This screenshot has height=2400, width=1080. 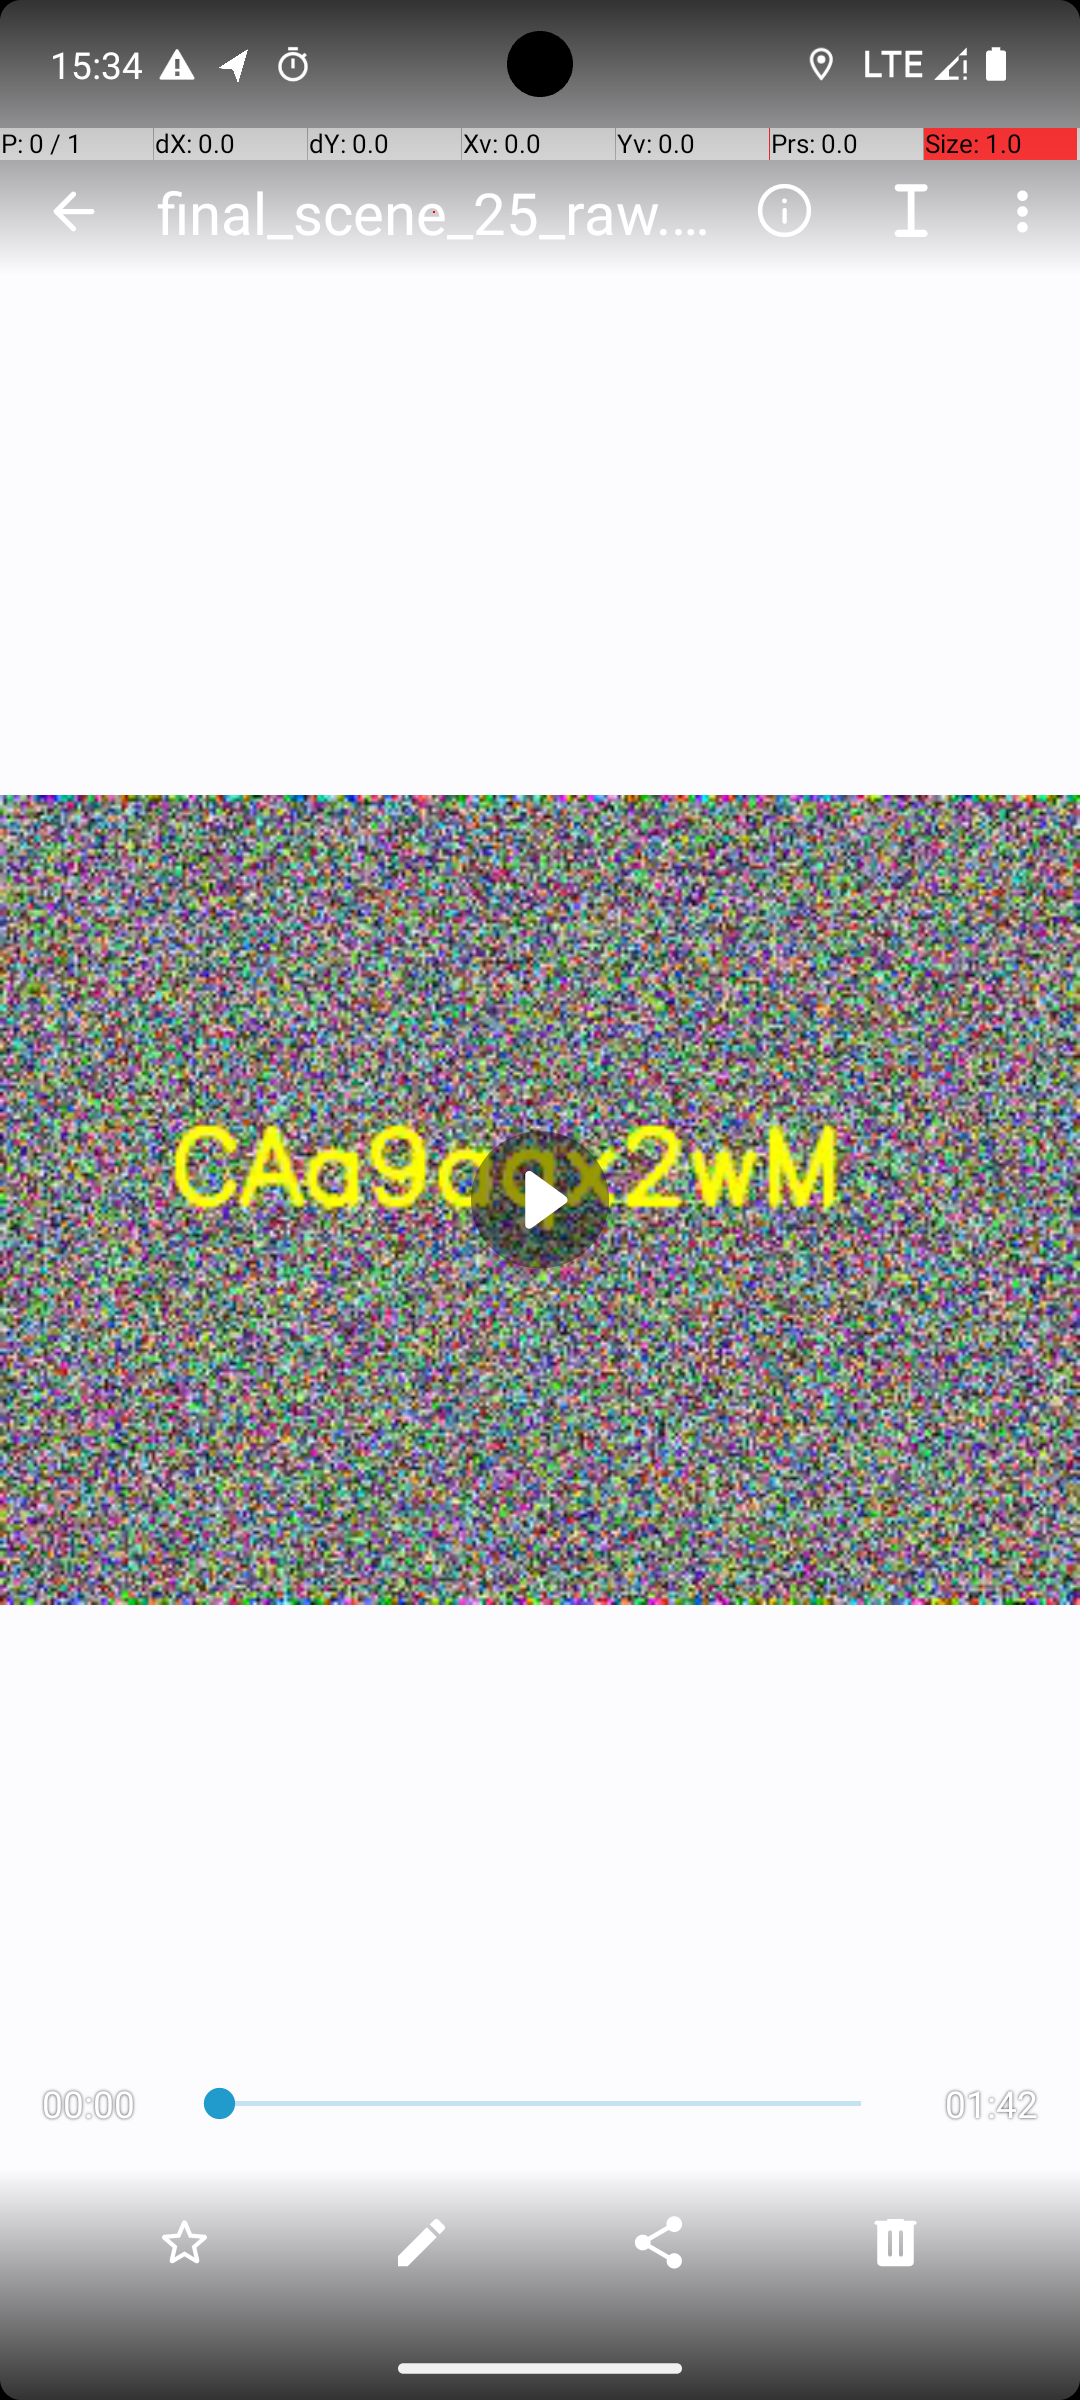 I want to click on Properties, so click(x=784, y=211).